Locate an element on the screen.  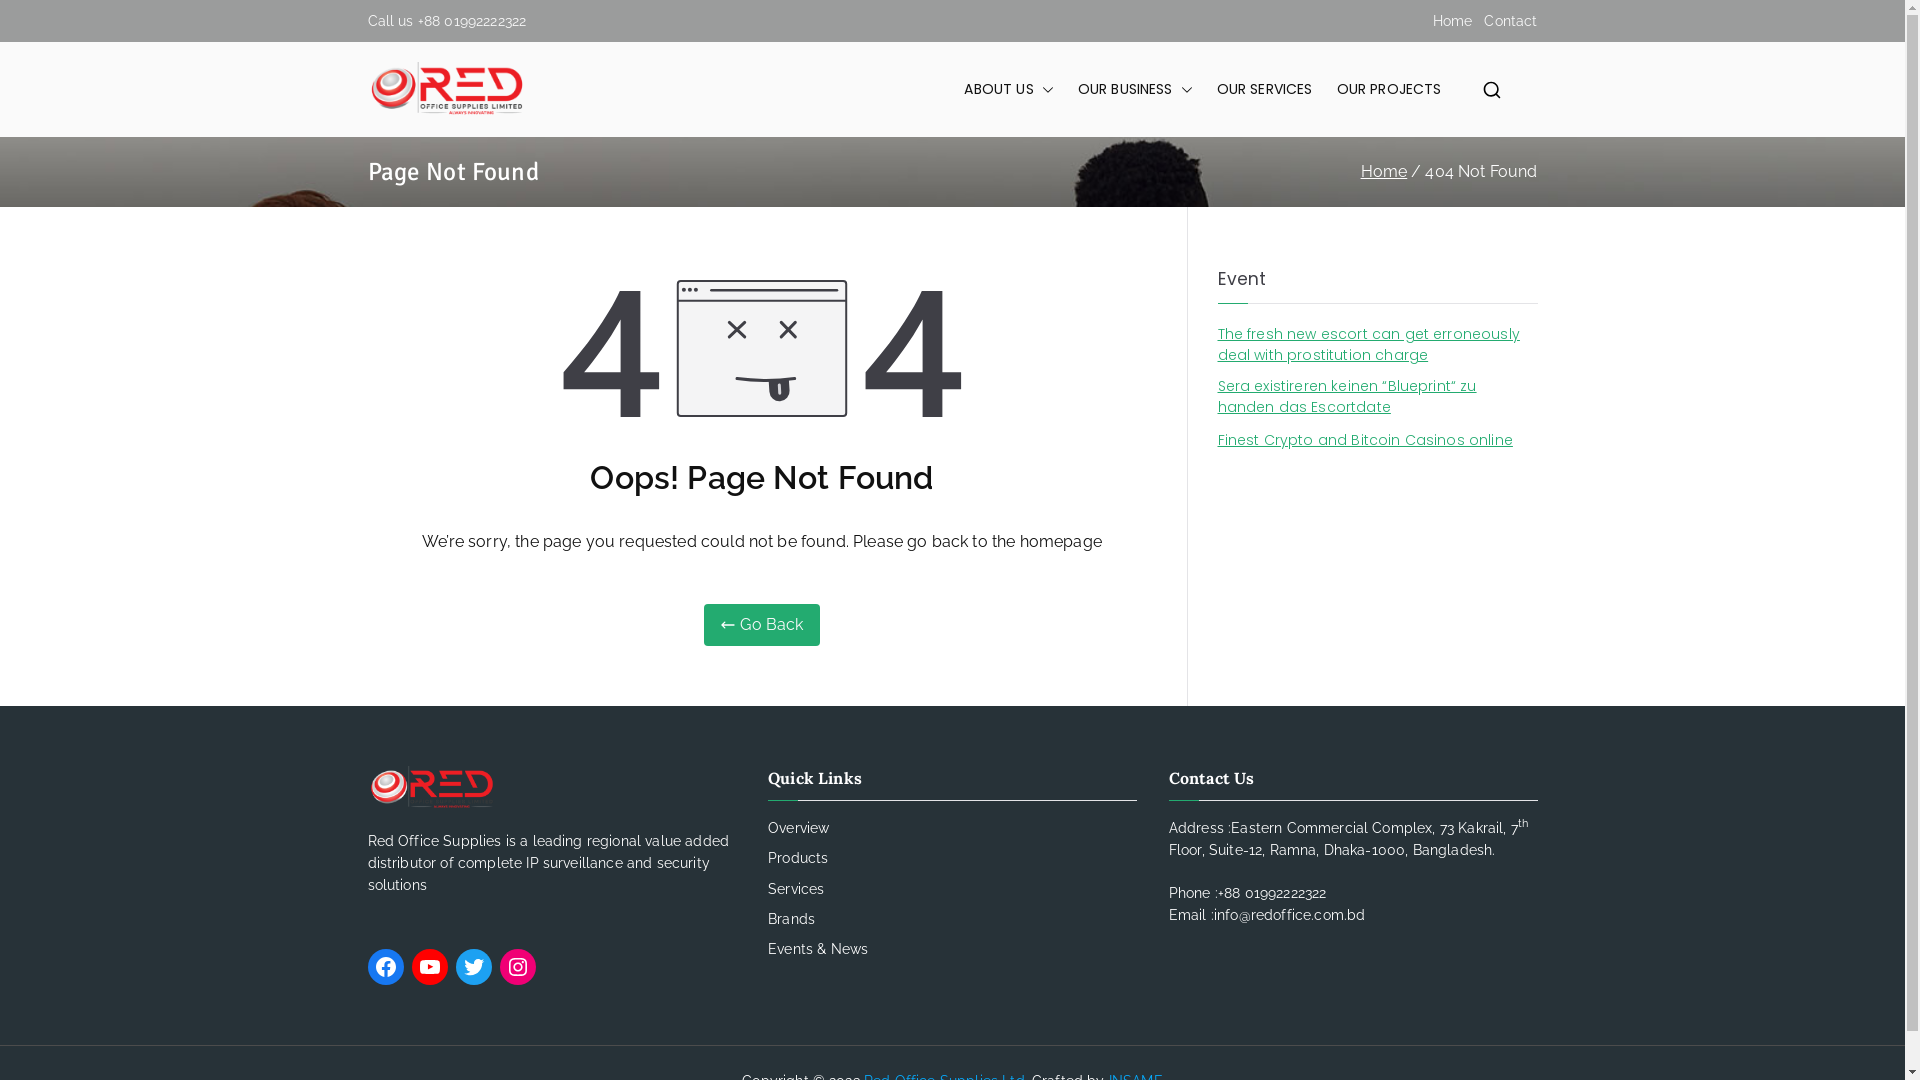
Search is located at coordinates (36, 18).